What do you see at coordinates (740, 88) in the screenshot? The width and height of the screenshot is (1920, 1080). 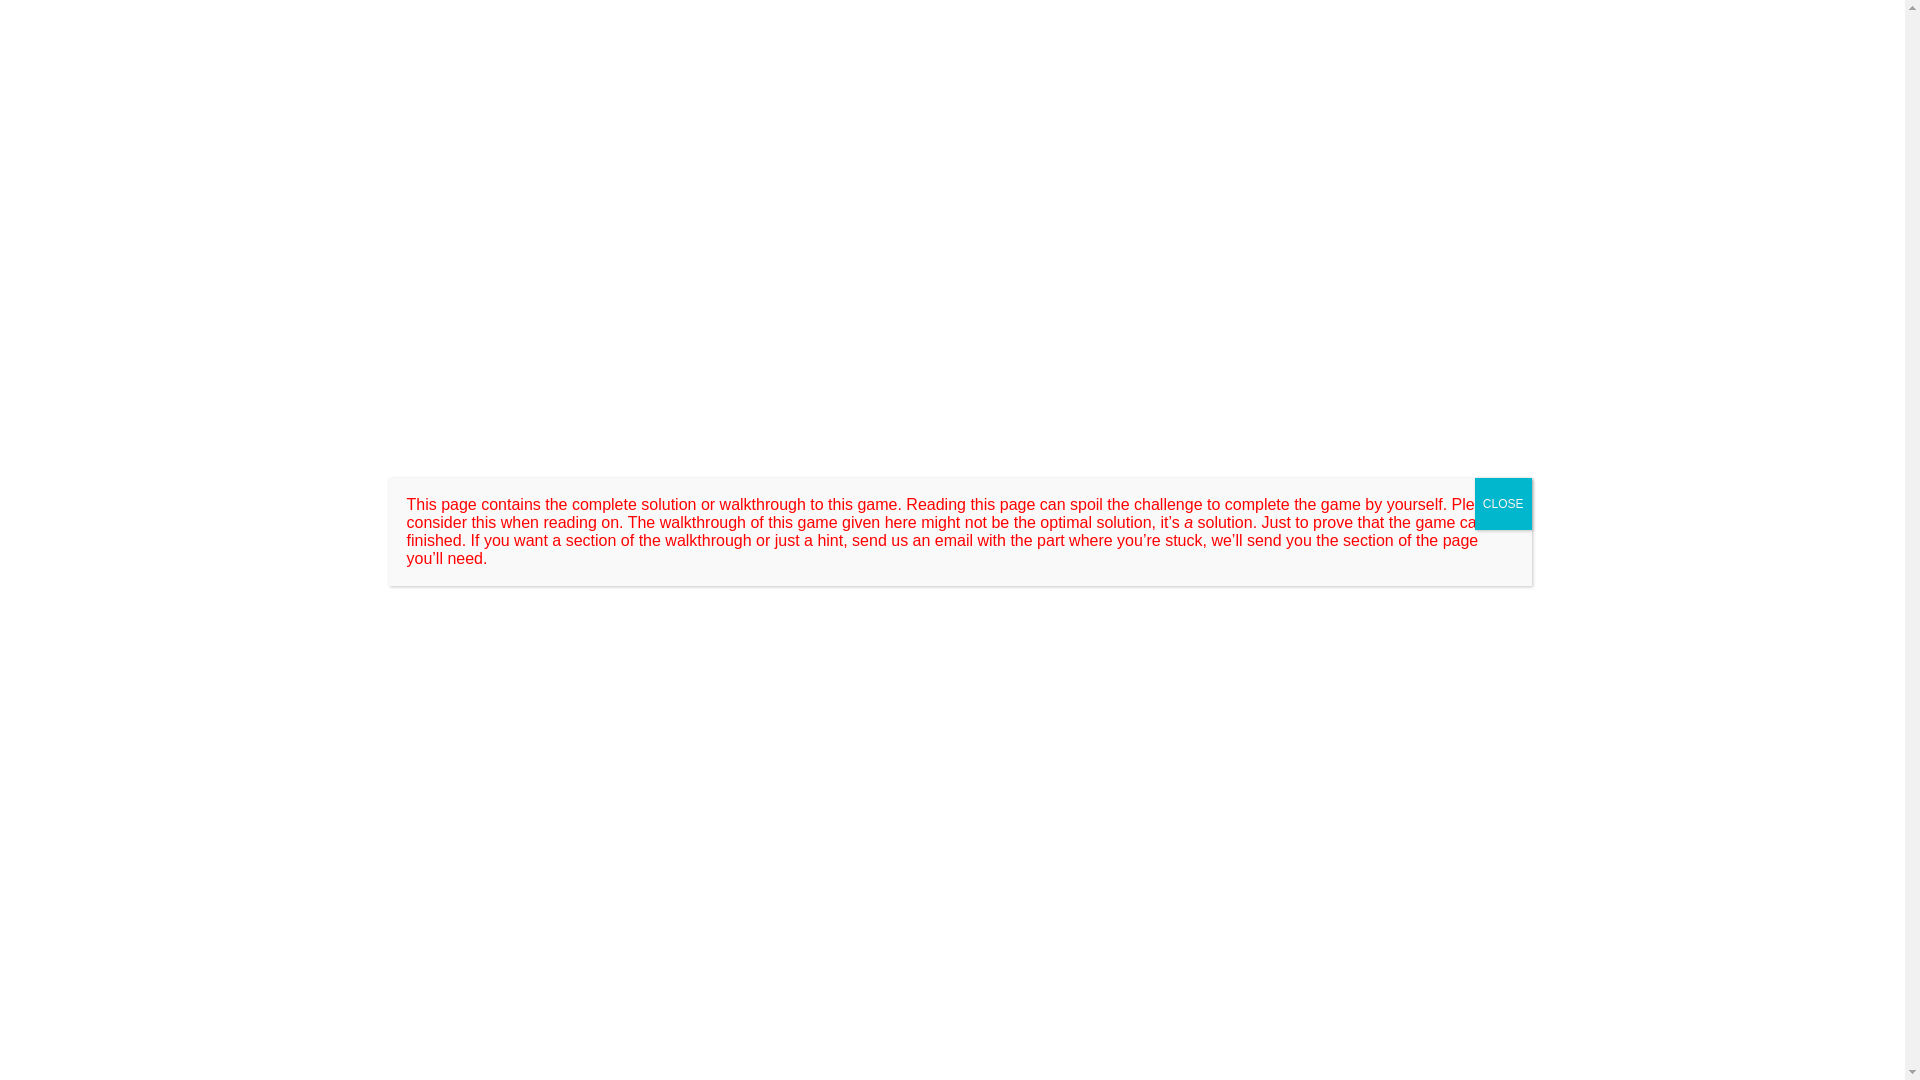 I see `SECRET CODES` at bounding box center [740, 88].